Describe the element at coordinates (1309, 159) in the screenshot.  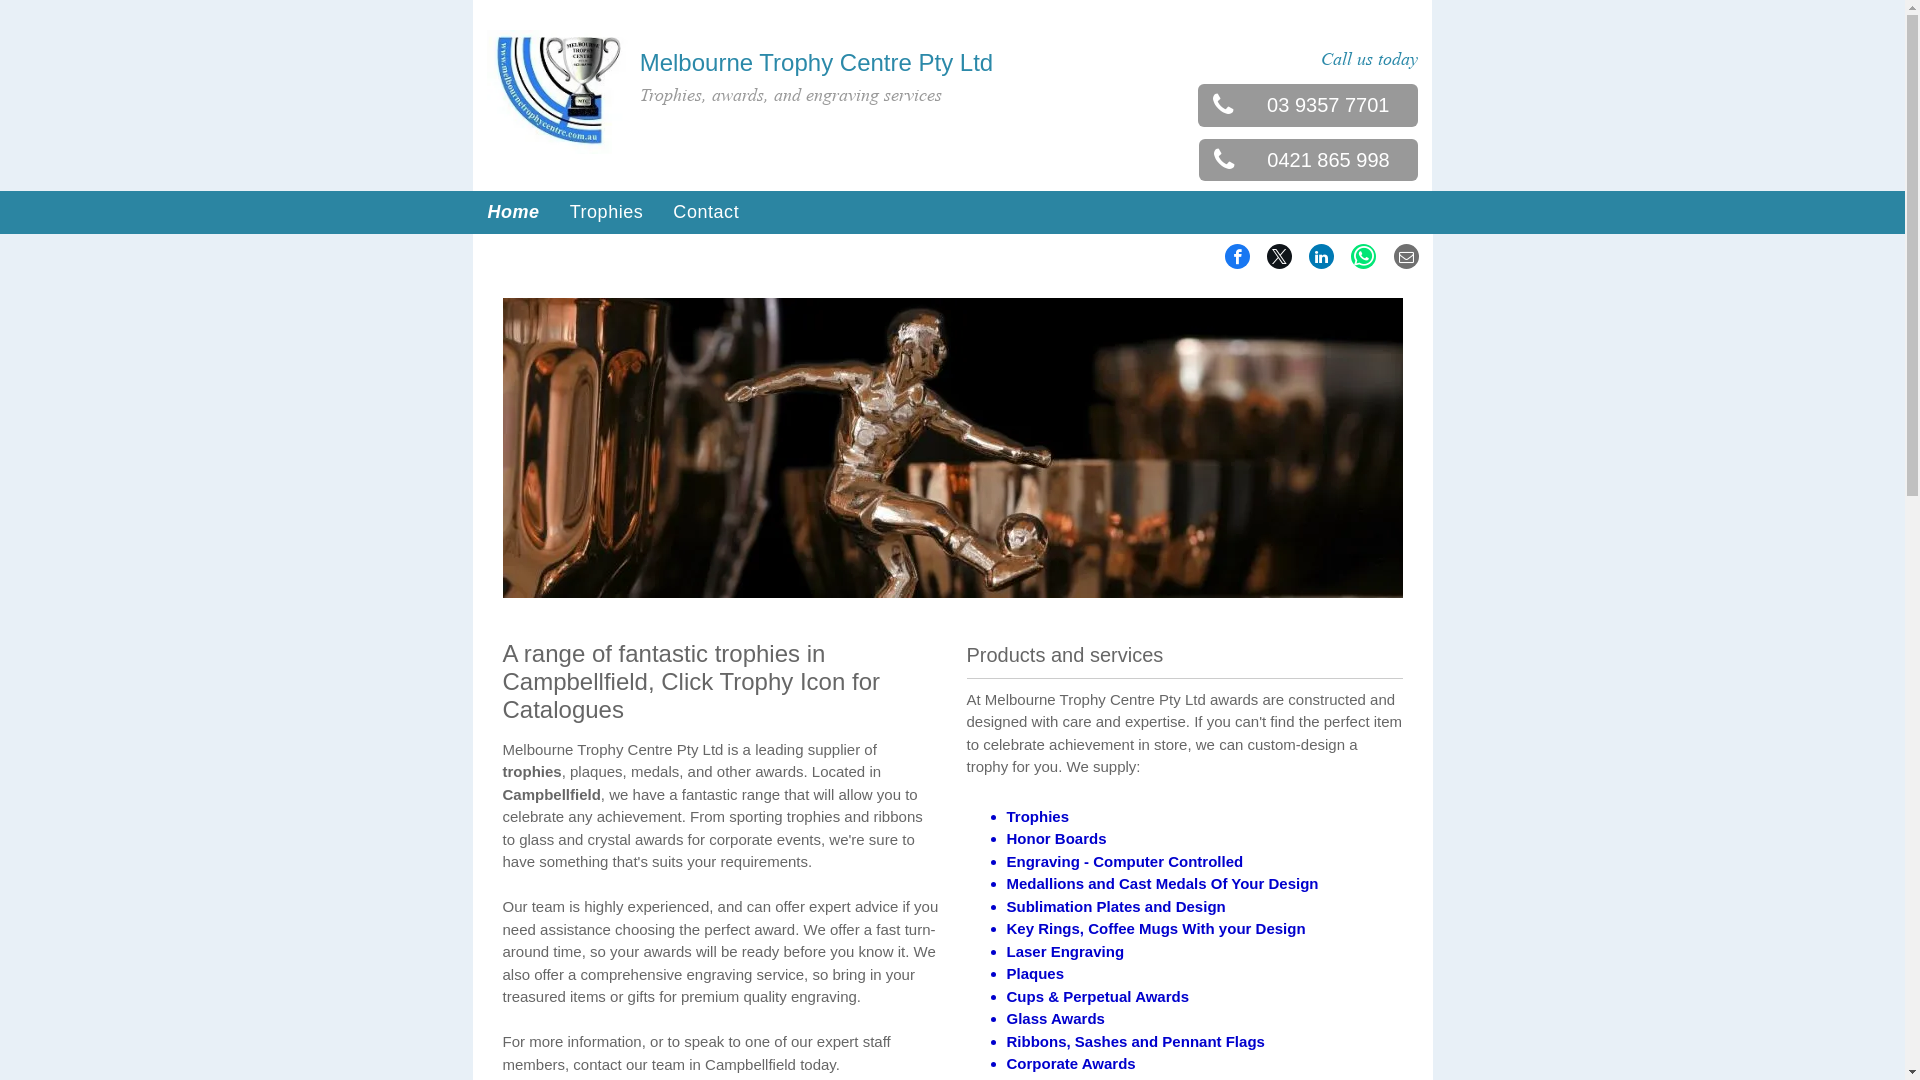
I see `0421 865 998` at that location.